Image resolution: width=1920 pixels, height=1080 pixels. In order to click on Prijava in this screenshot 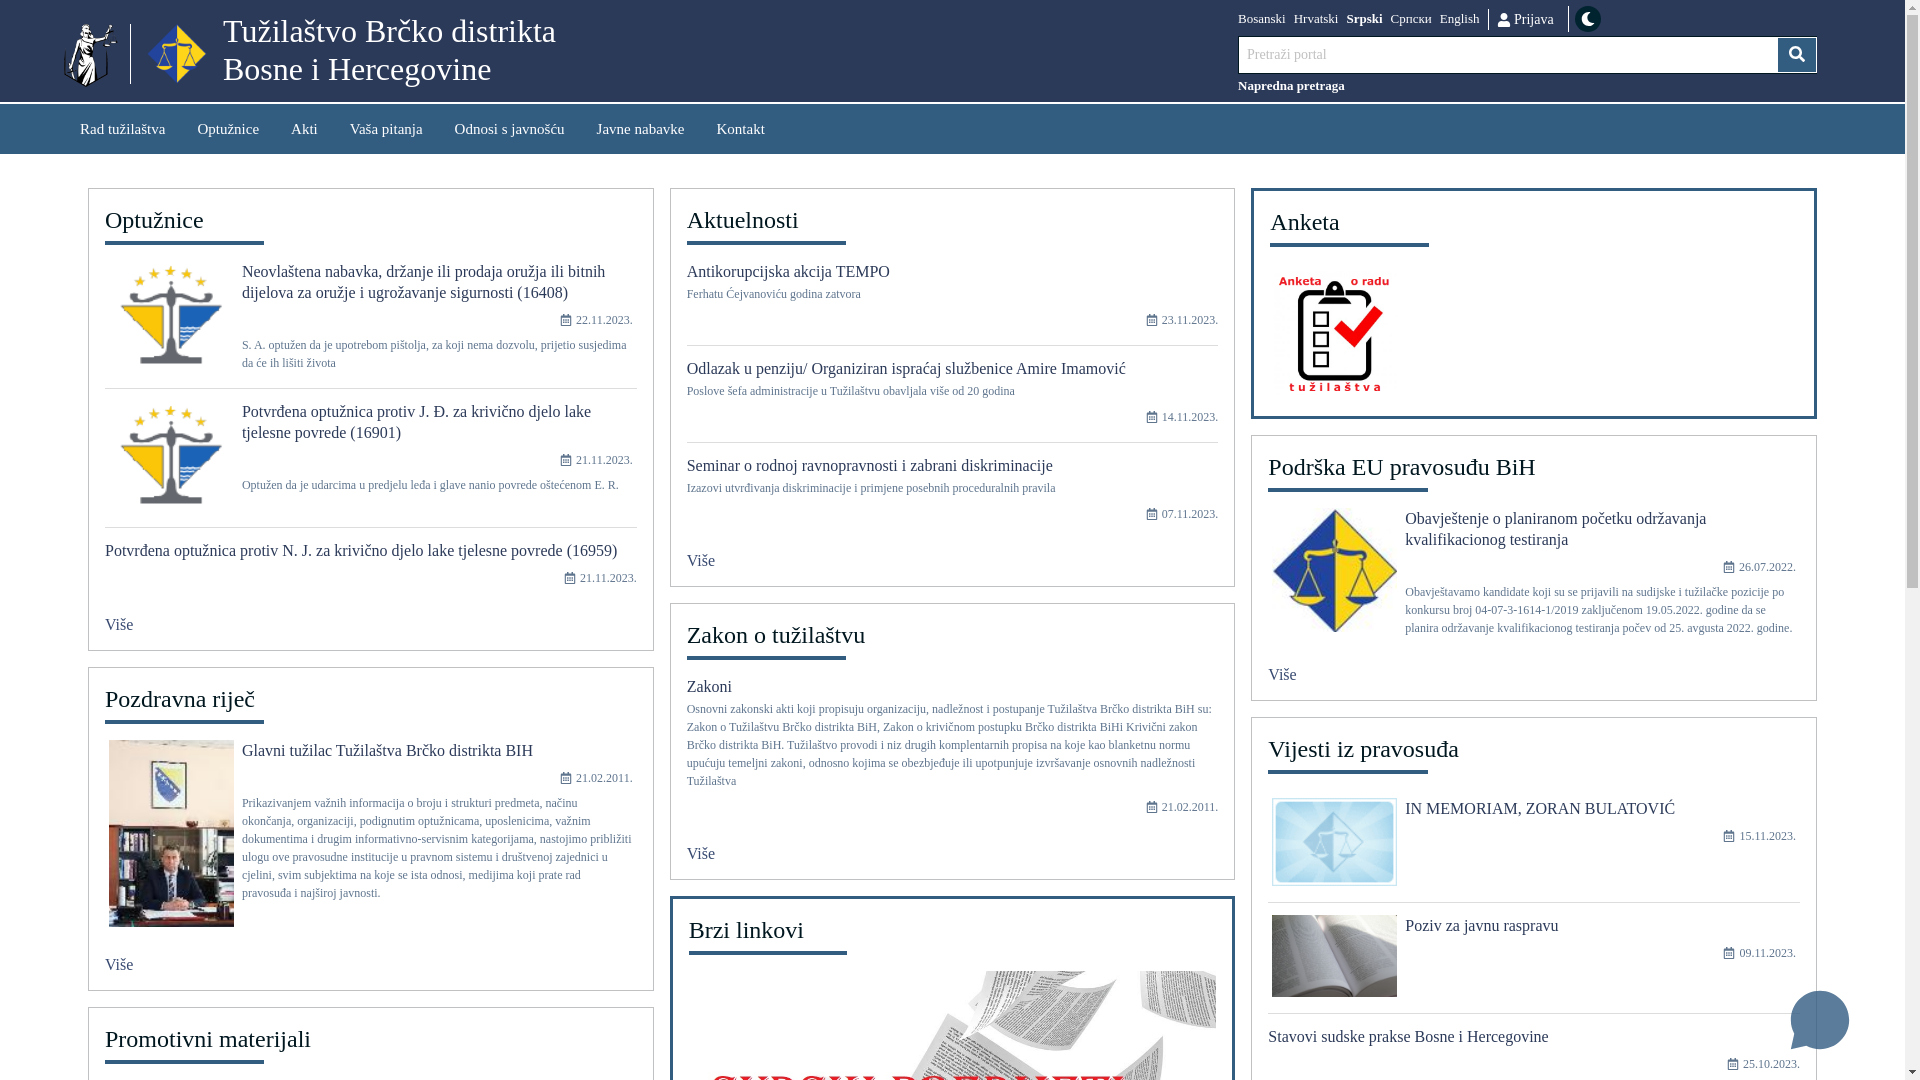, I will do `click(1524, 18)`.